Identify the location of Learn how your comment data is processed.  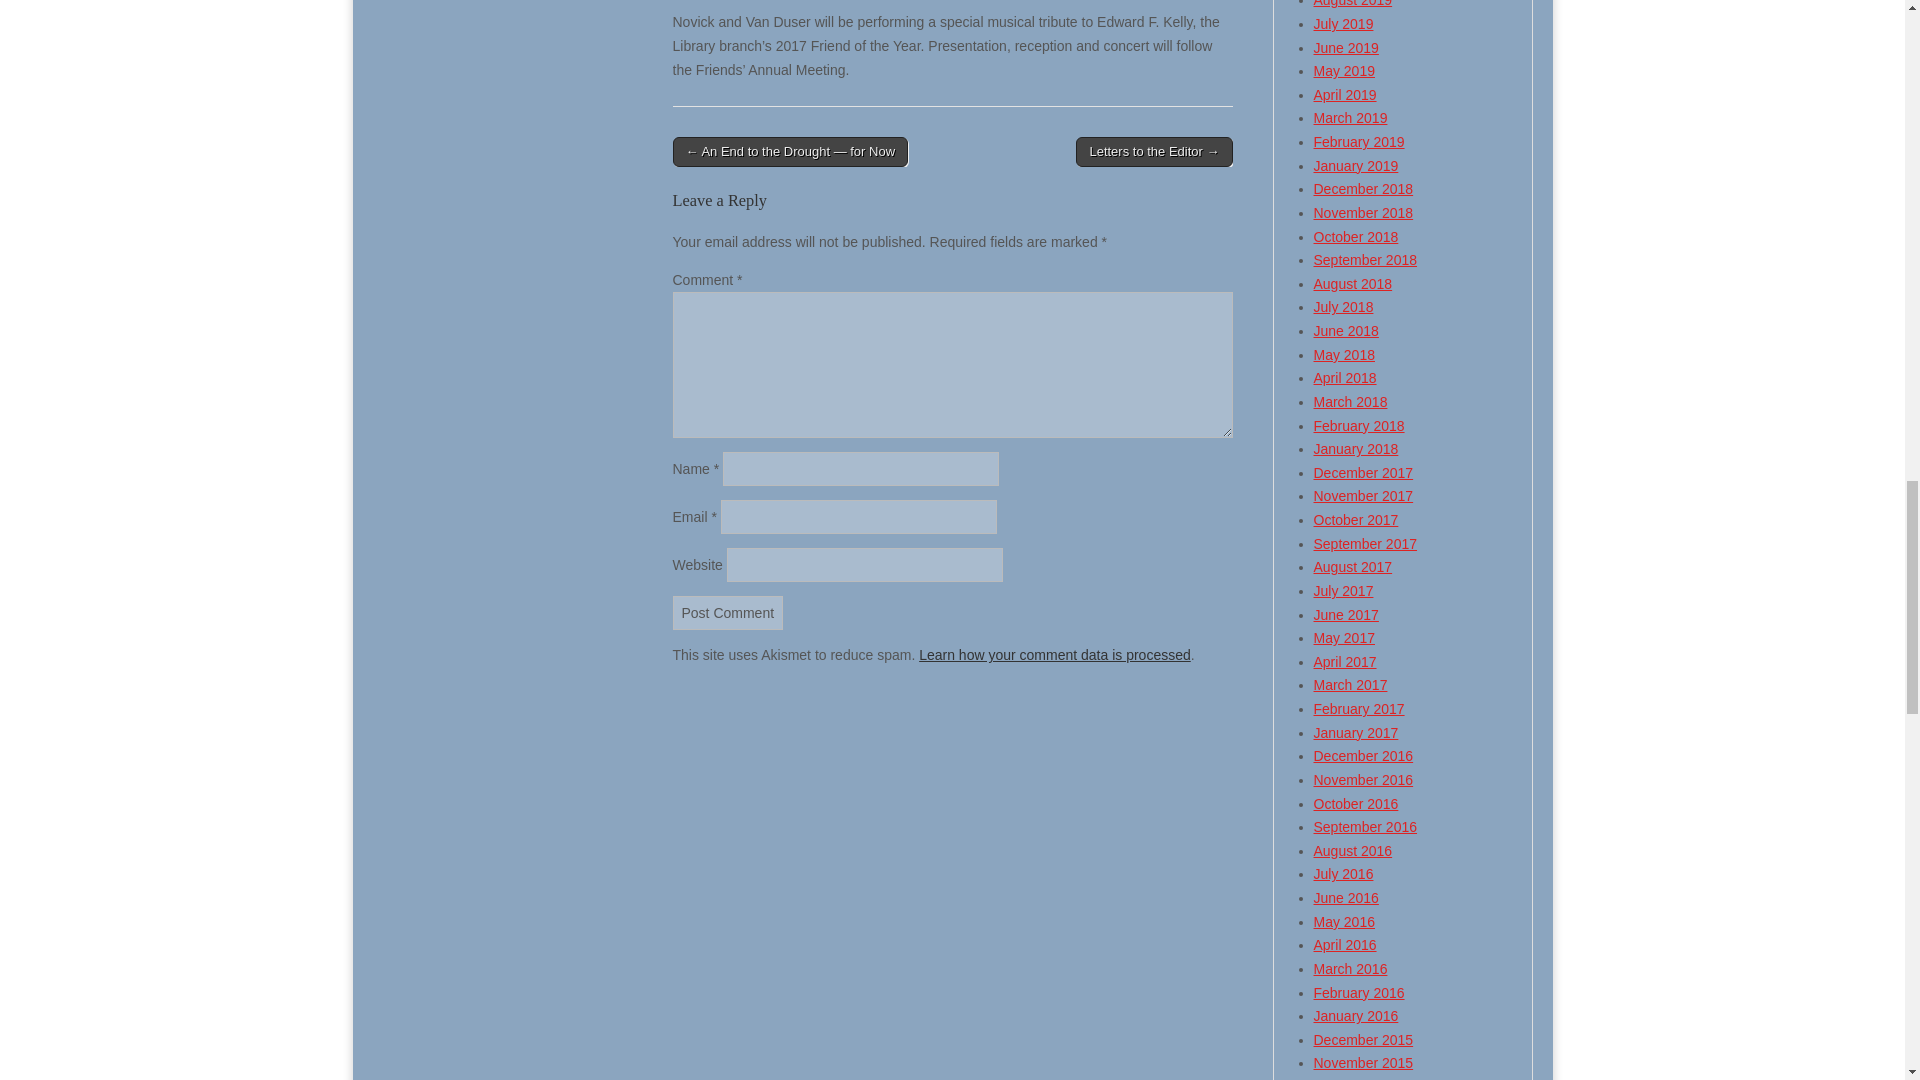
(1054, 654).